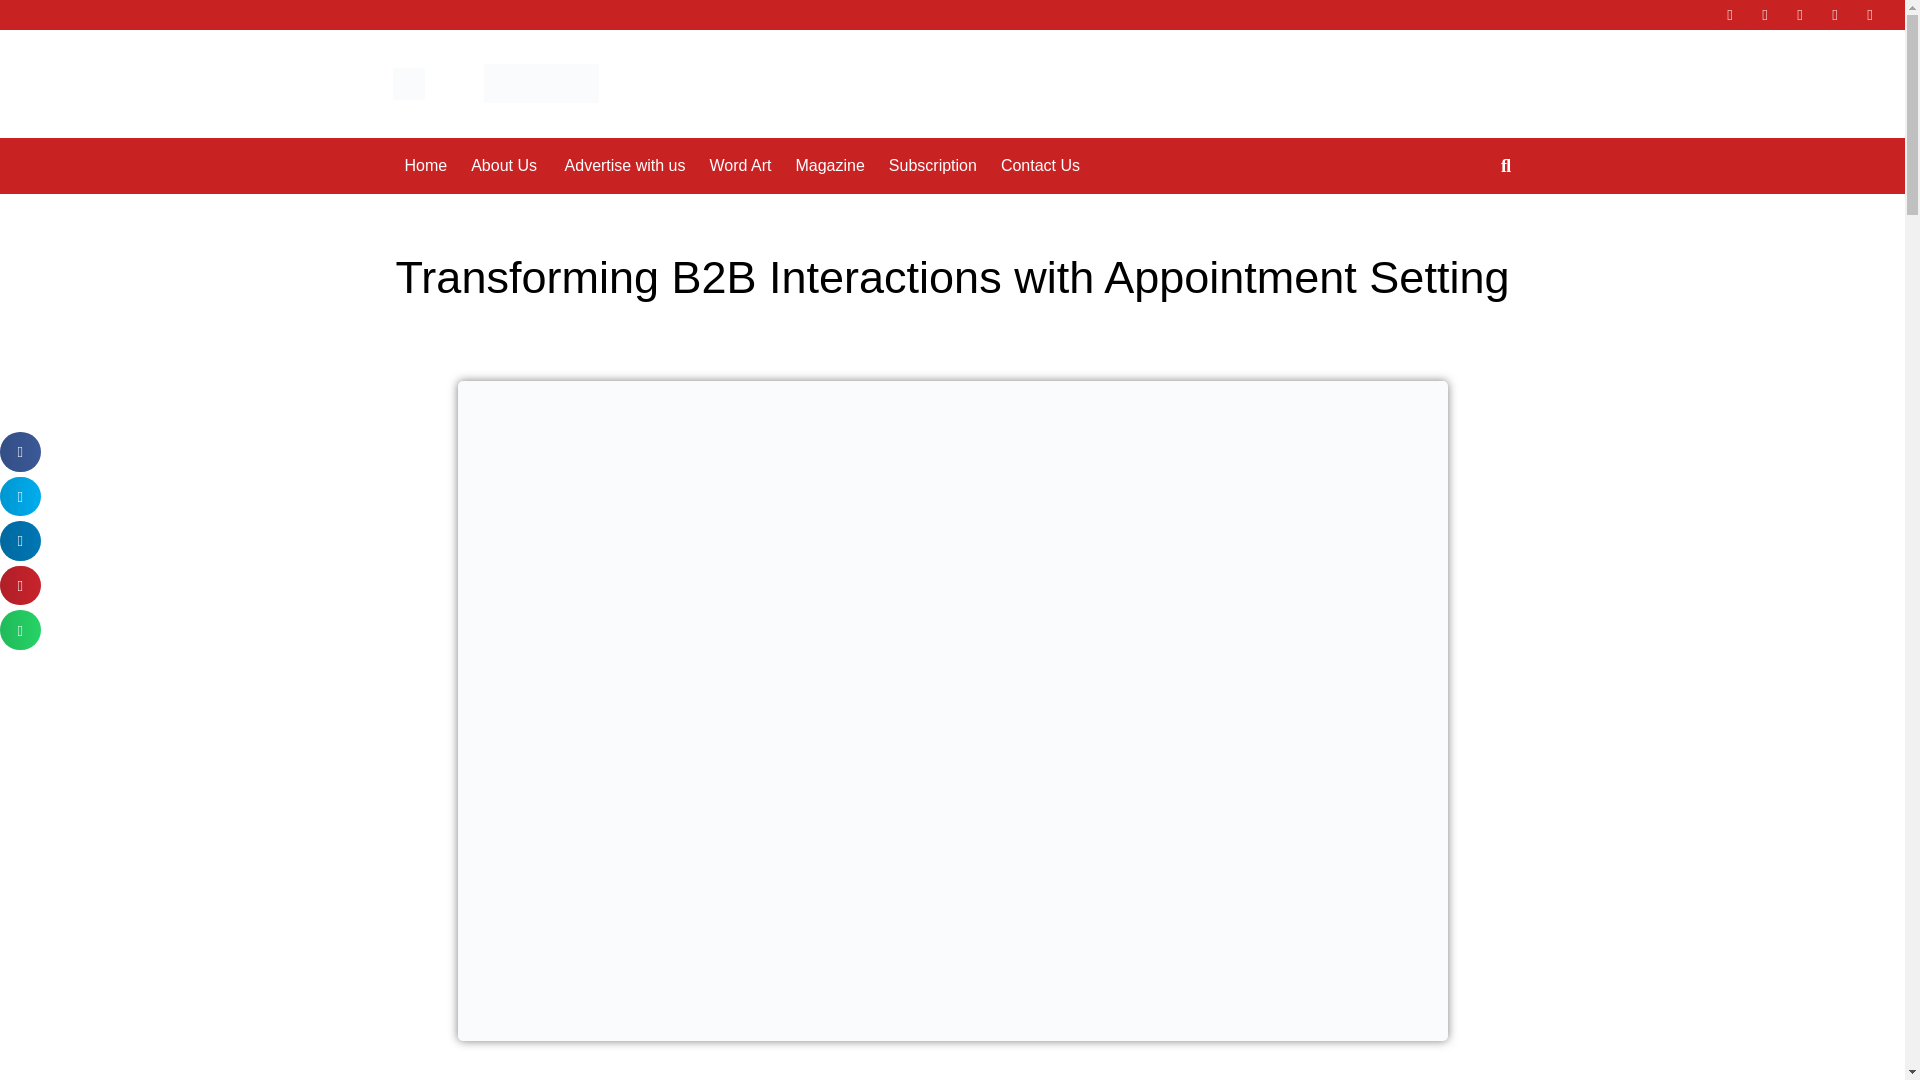 The height and width of the screenshot is (1080, 1920). I want to click on Youtube, so click(1870, 15).